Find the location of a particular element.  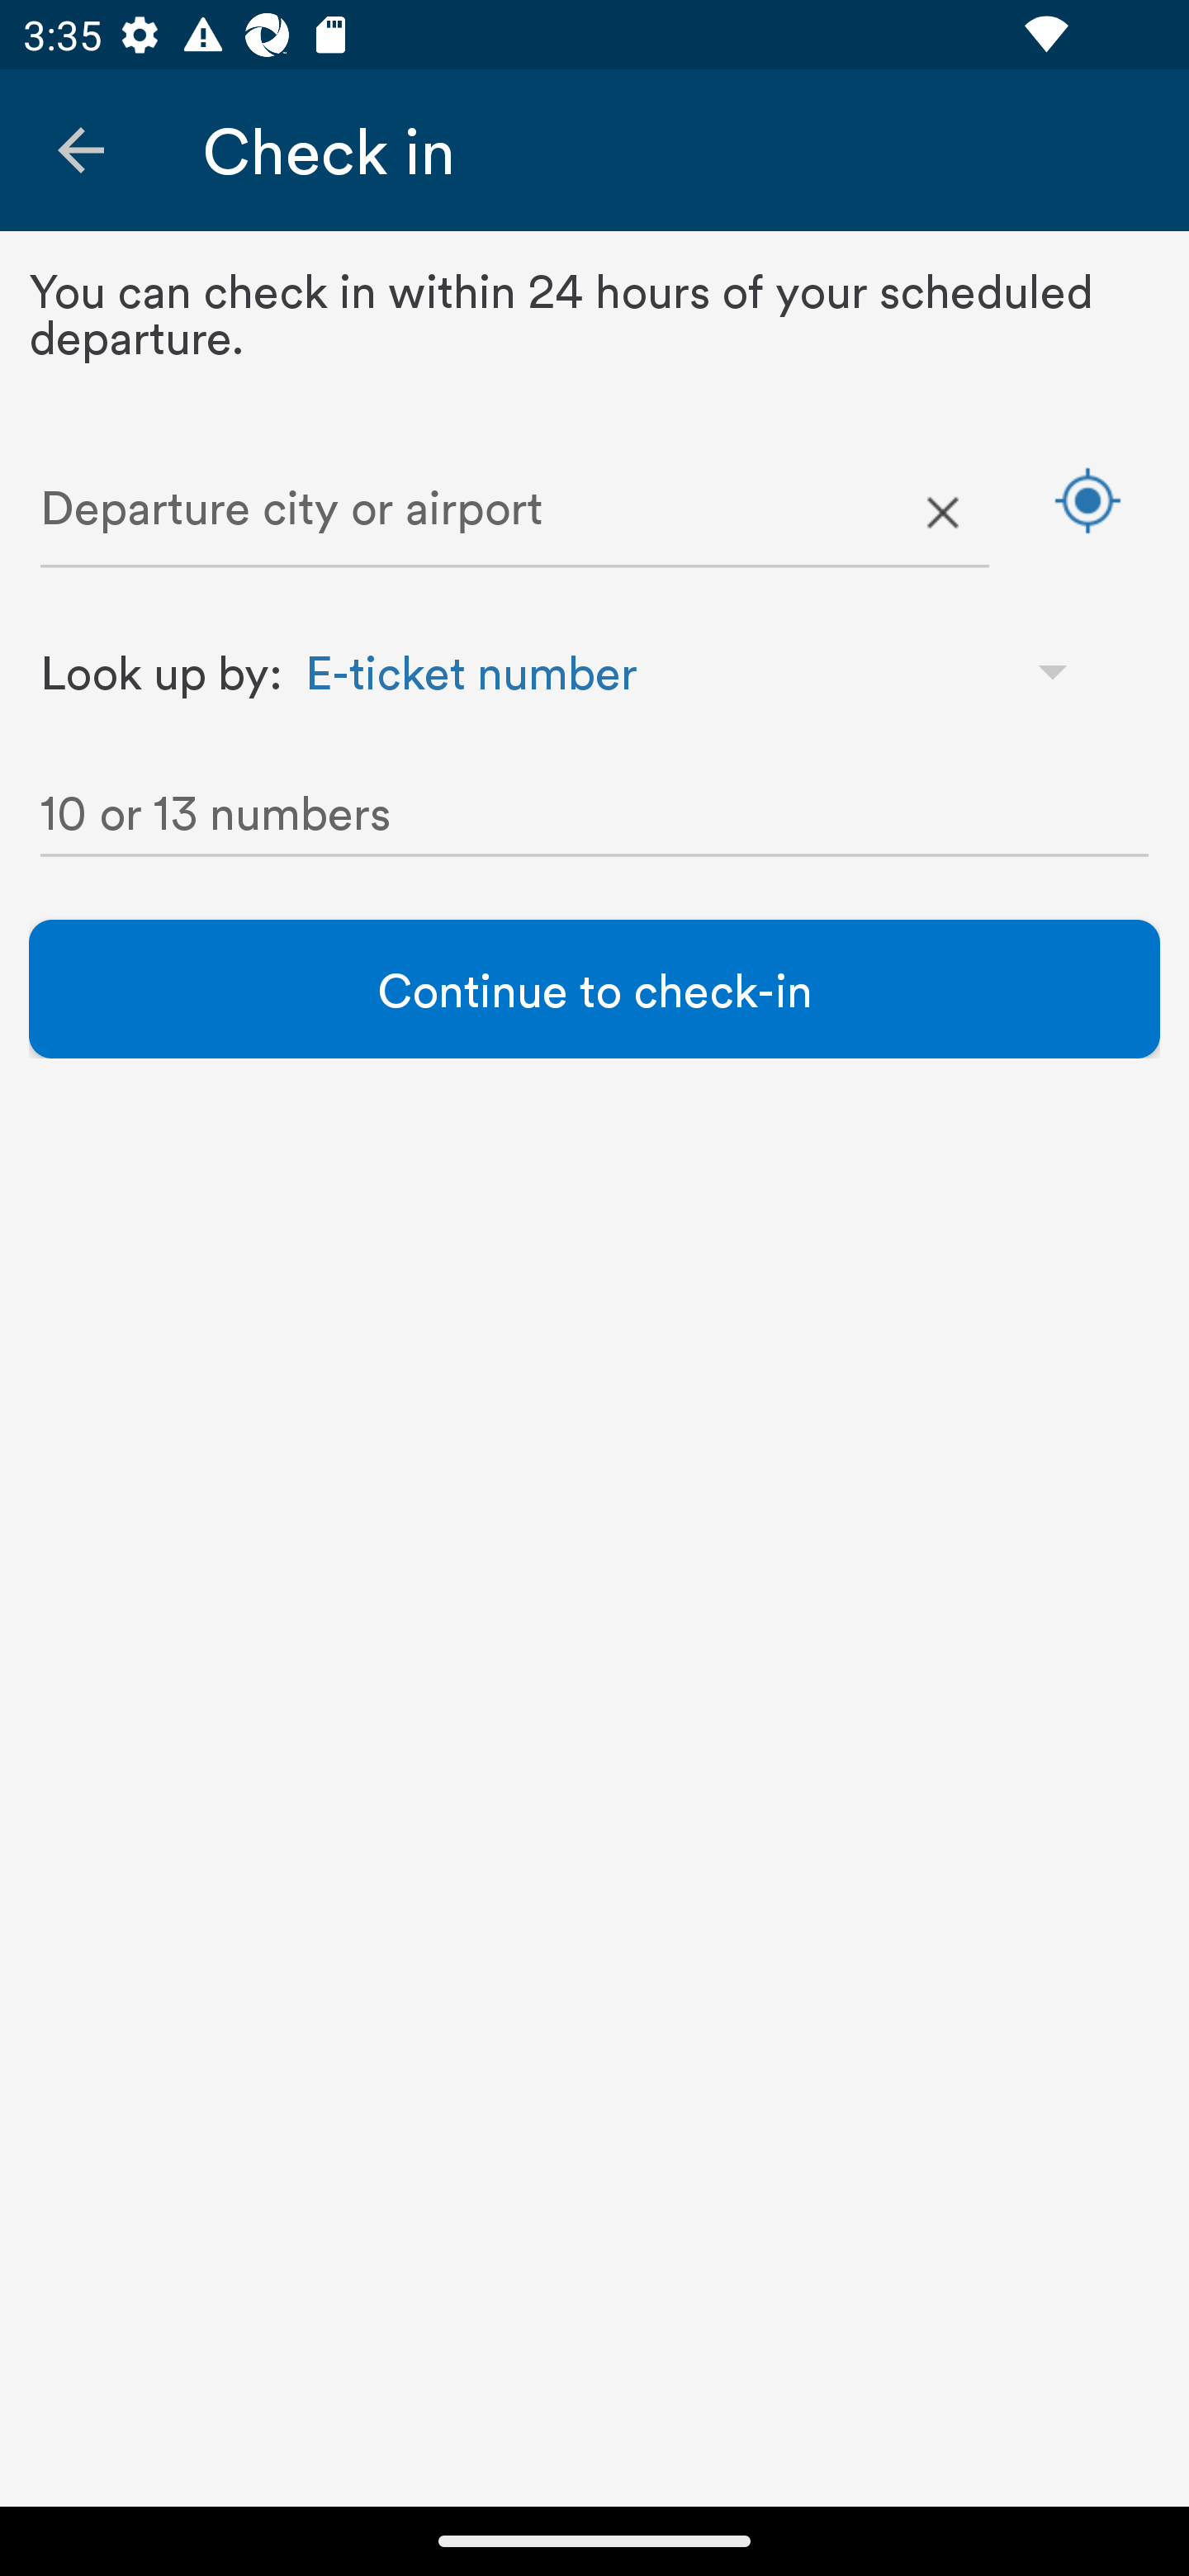

Use location is located at coordinates (1087, 499).